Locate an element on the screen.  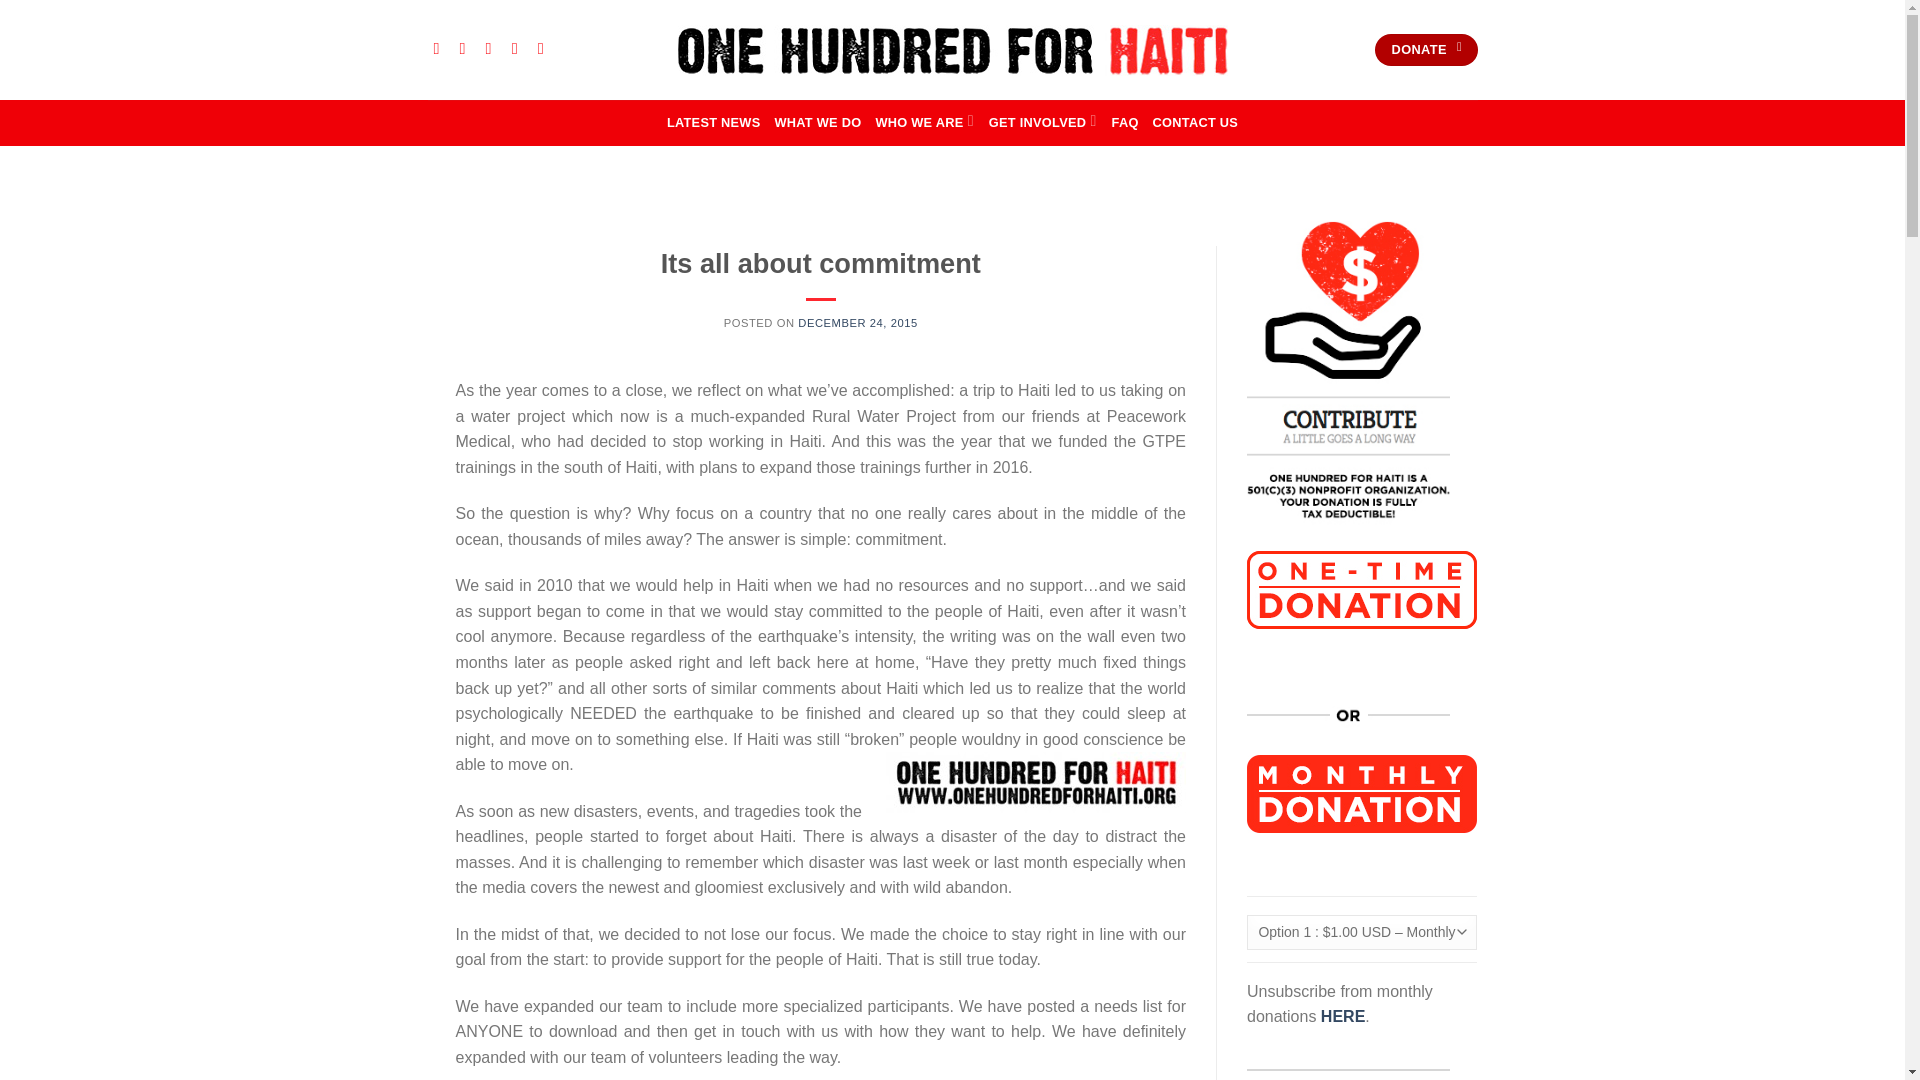
GET INVOLVED is located at coordinates (1043, 122).